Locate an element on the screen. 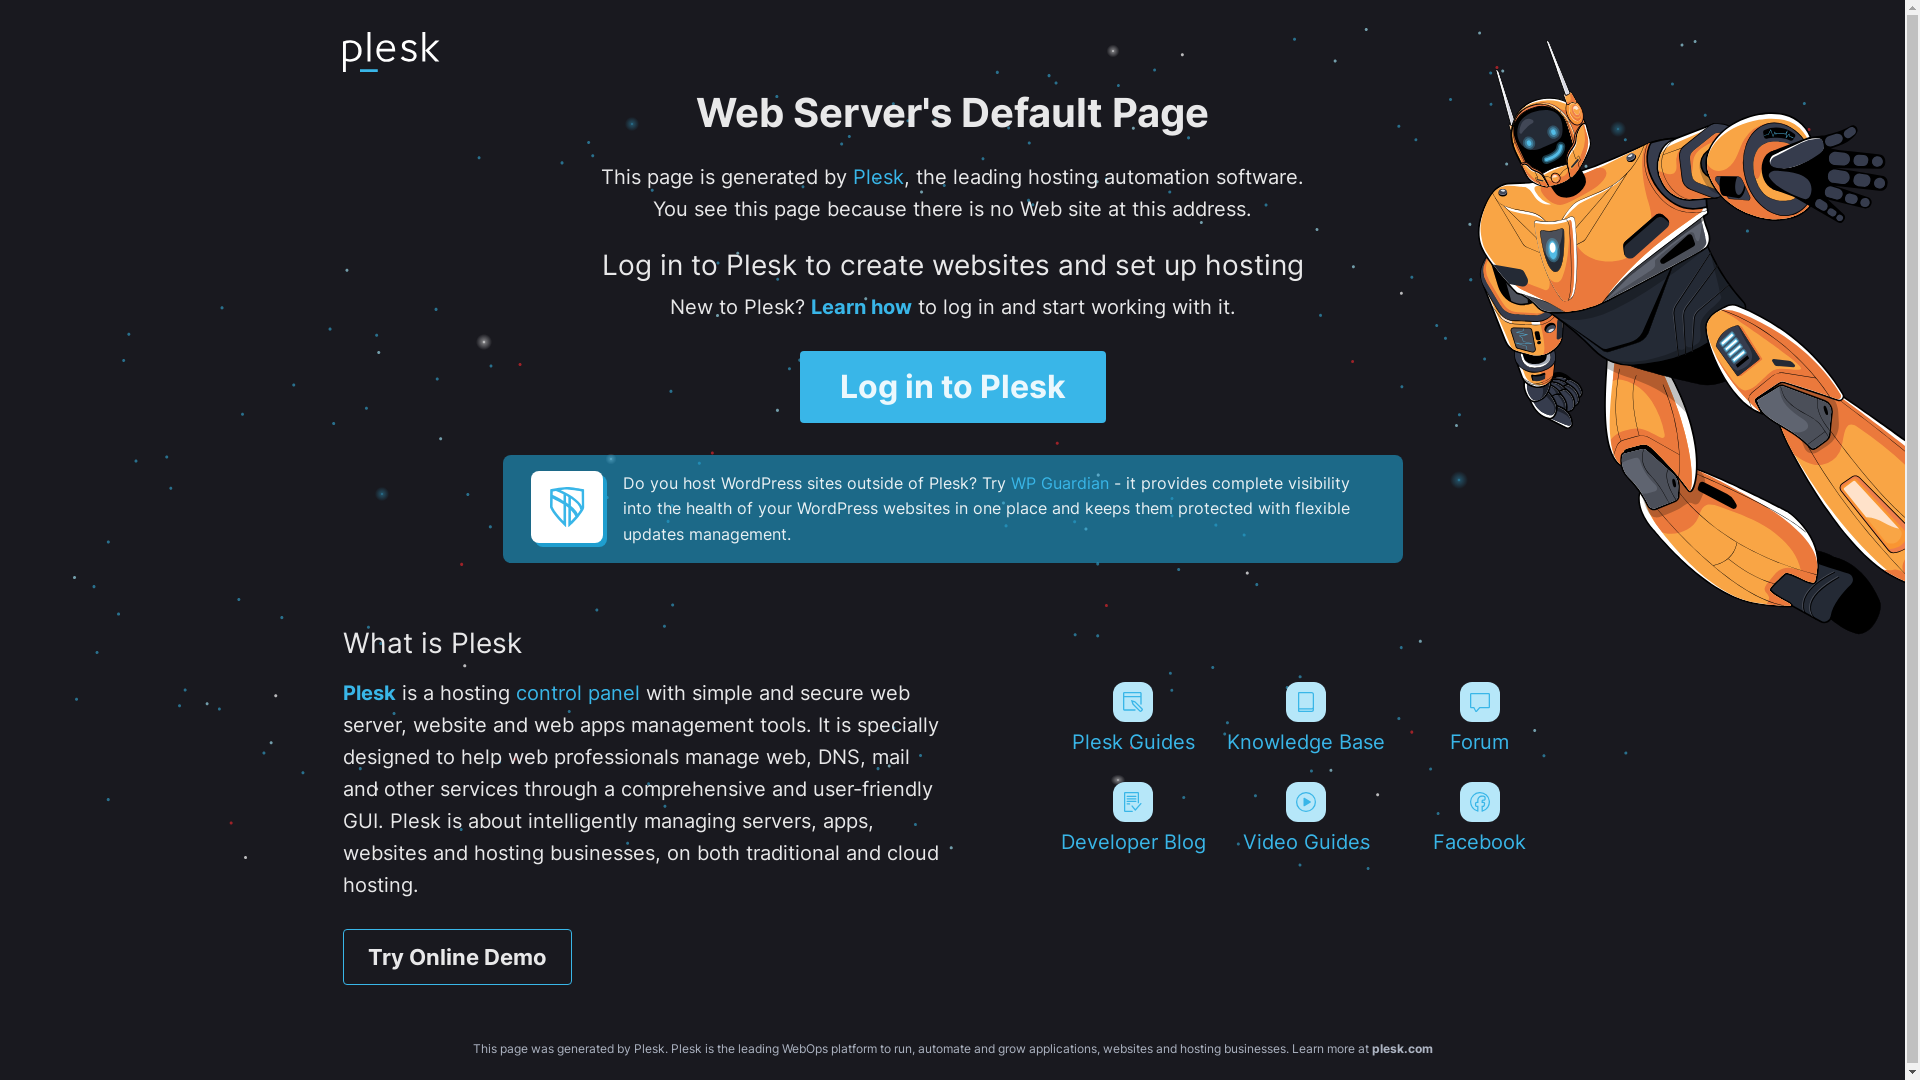  Plesk Guides is located at coordinates (1132, 718).